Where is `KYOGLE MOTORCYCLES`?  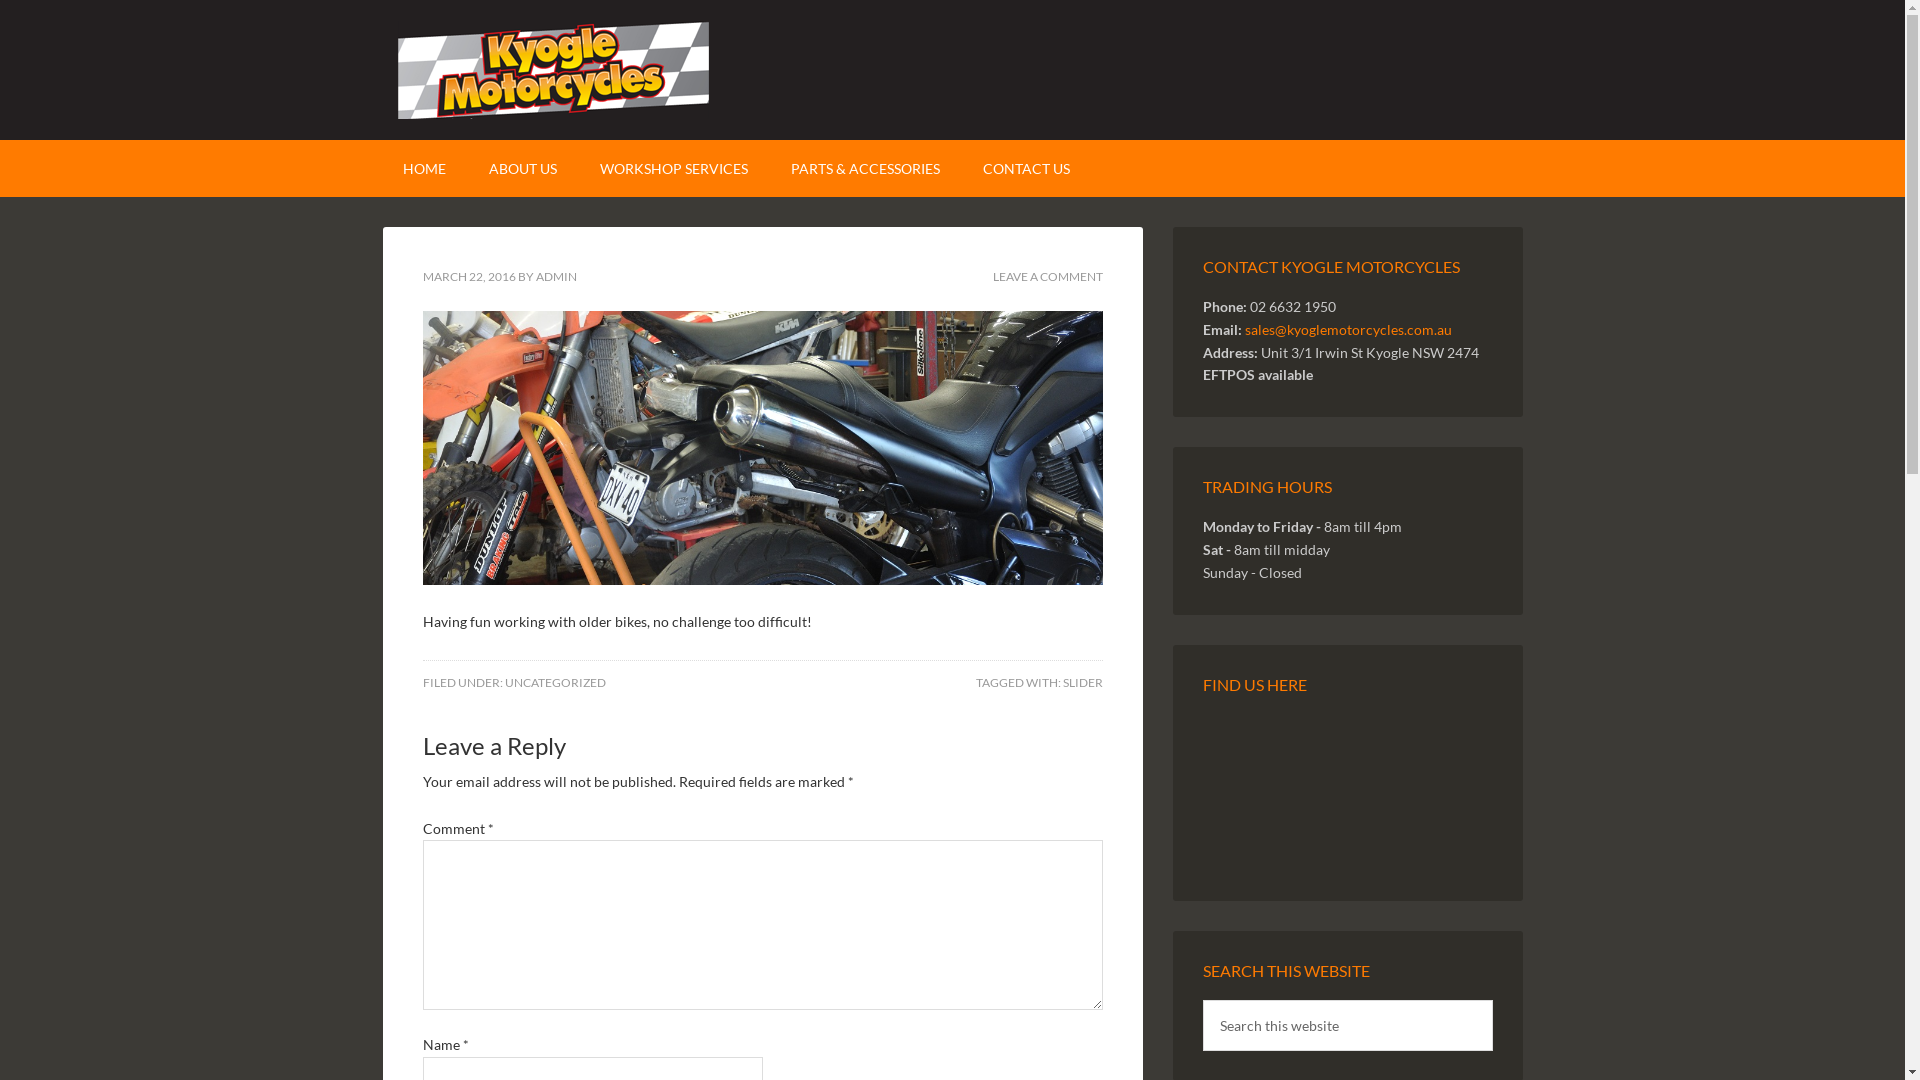
KYOGLE MOTORCYCLES is located at coordinates (952, 70).